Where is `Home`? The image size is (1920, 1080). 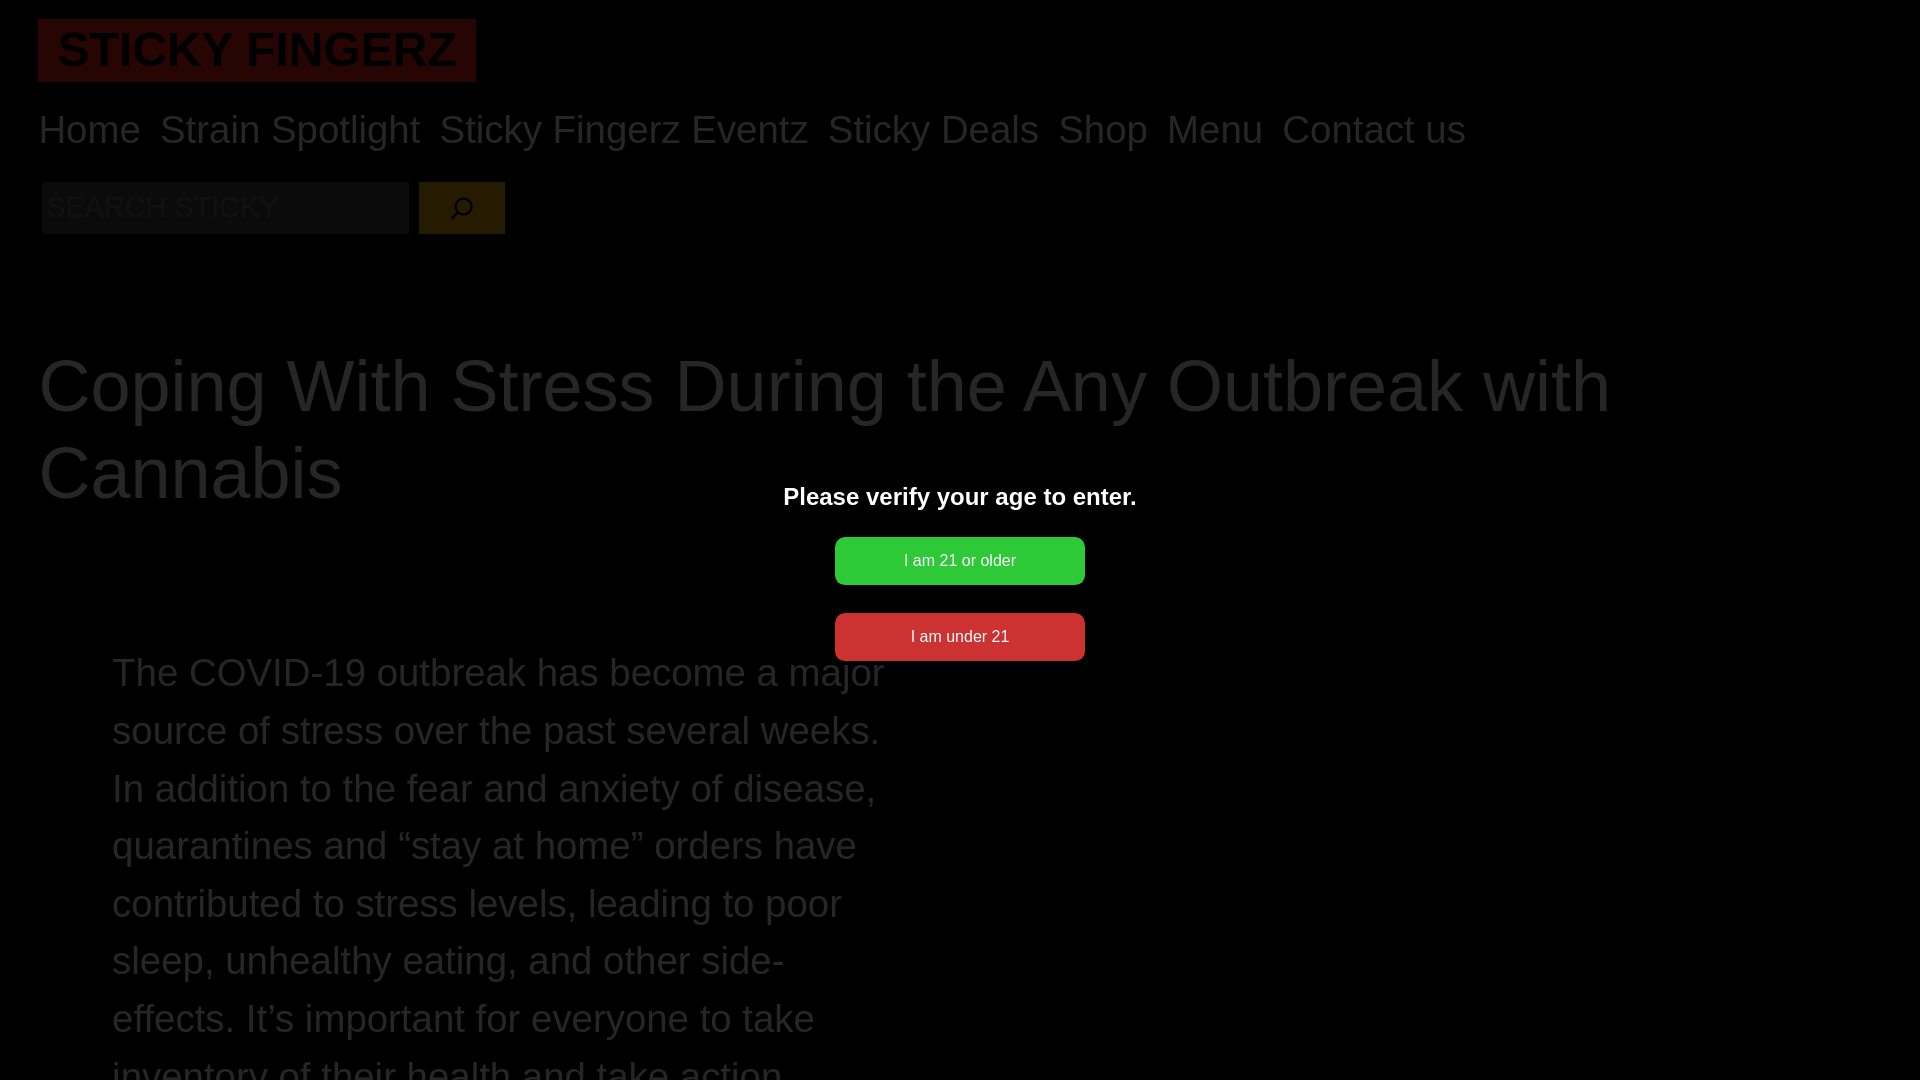 Home is located at coordinates (89, 130).